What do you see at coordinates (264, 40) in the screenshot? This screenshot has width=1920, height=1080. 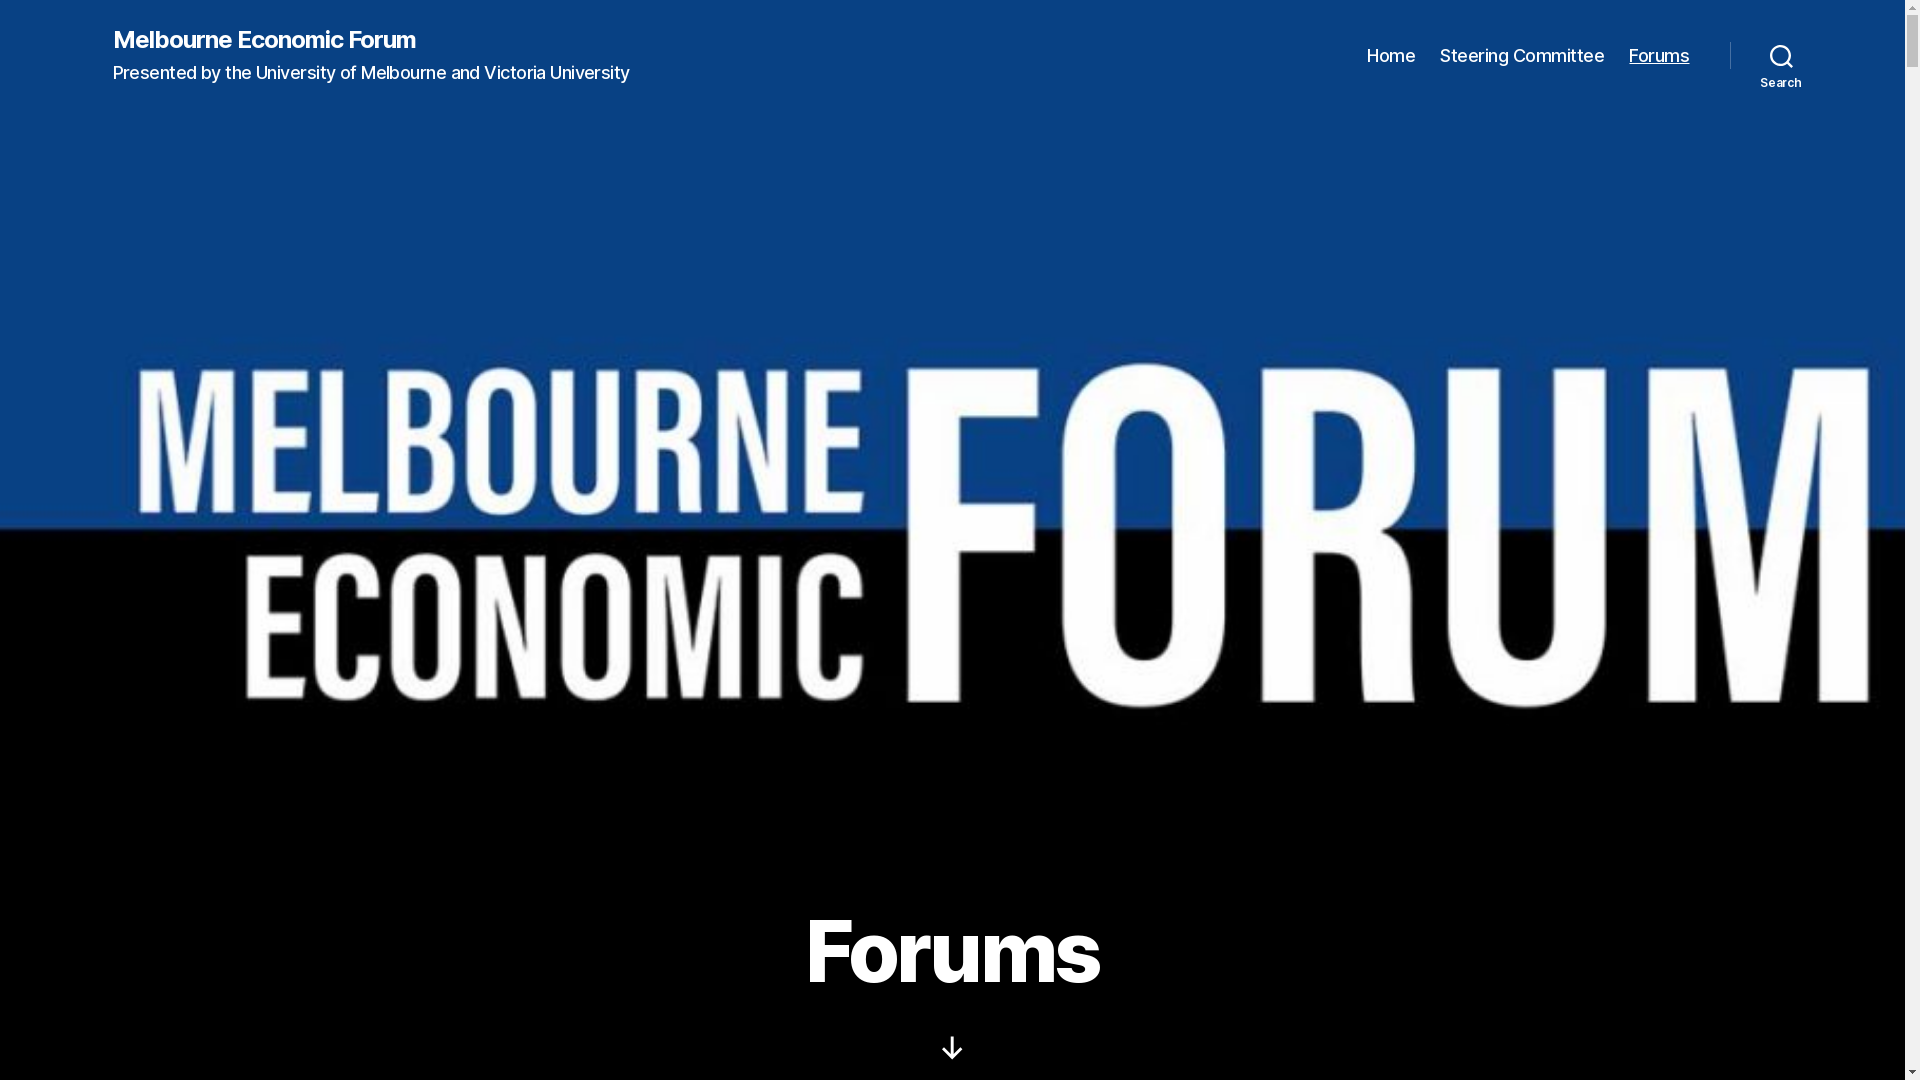 I see `Melbourne Economic Forum` at bounding box center [264, 40].